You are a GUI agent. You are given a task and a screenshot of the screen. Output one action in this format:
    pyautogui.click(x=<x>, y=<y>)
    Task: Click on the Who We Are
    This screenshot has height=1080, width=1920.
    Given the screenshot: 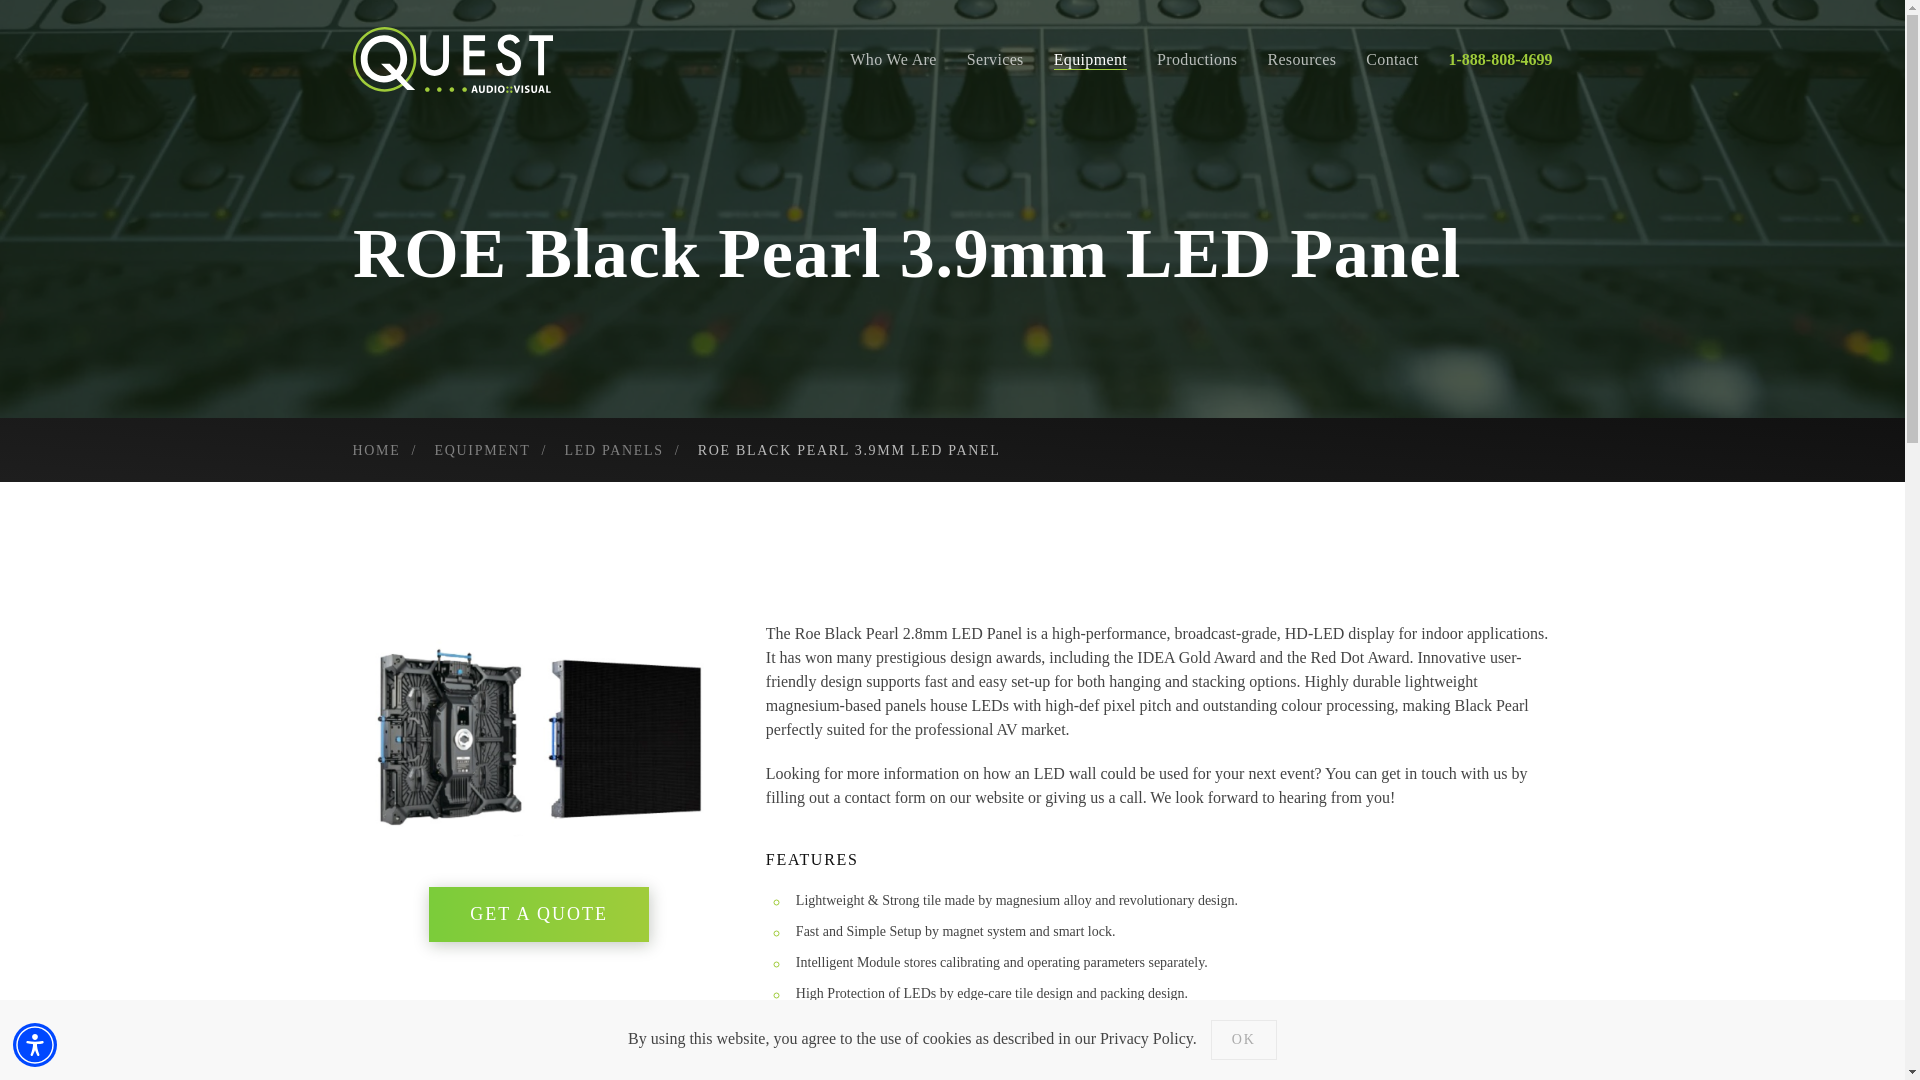 What is the action you would take?
    pyautogui.click(x=893, y=60)
    